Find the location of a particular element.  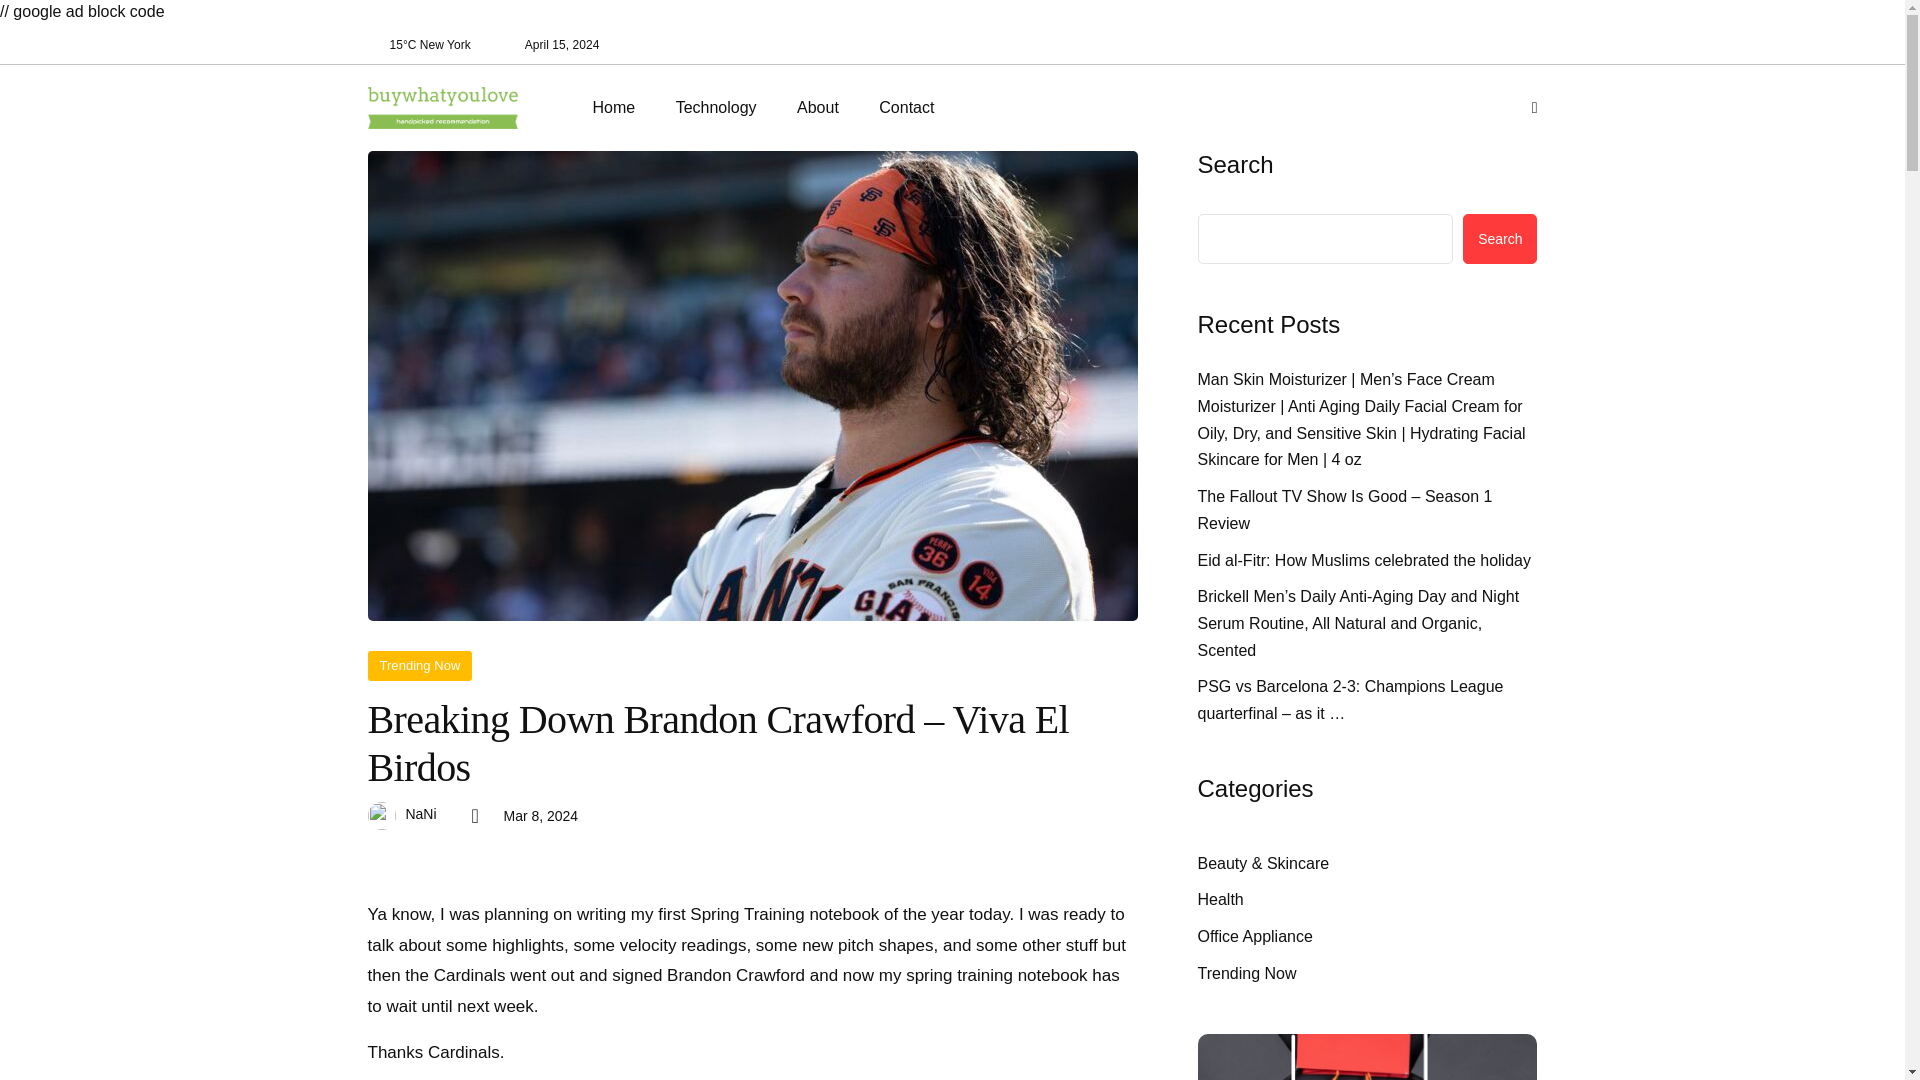

Search is located at coordinates (1500, 238).